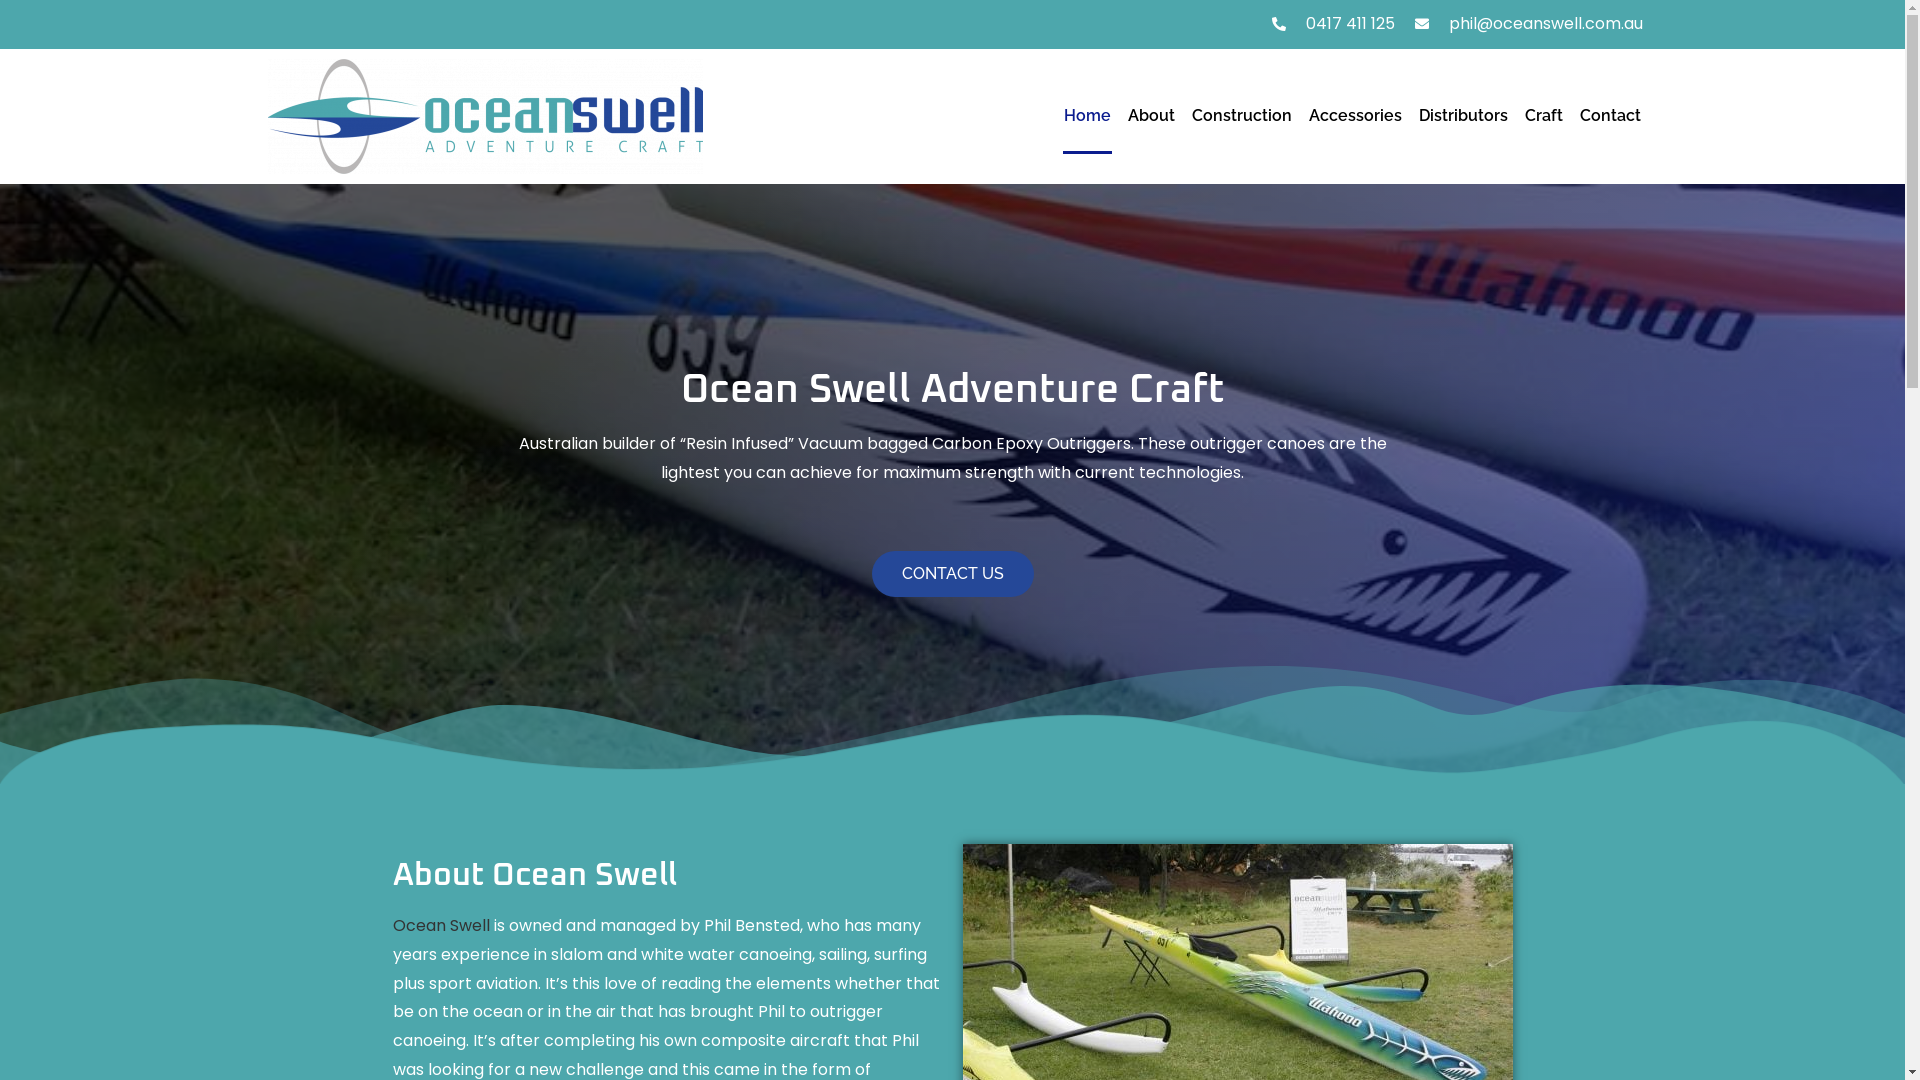 Image resolution: width=1920 pixels, height=1080 pixels. Describe the element at coordinates (1088, 116) in the screenshot. I see `Home` at that location.